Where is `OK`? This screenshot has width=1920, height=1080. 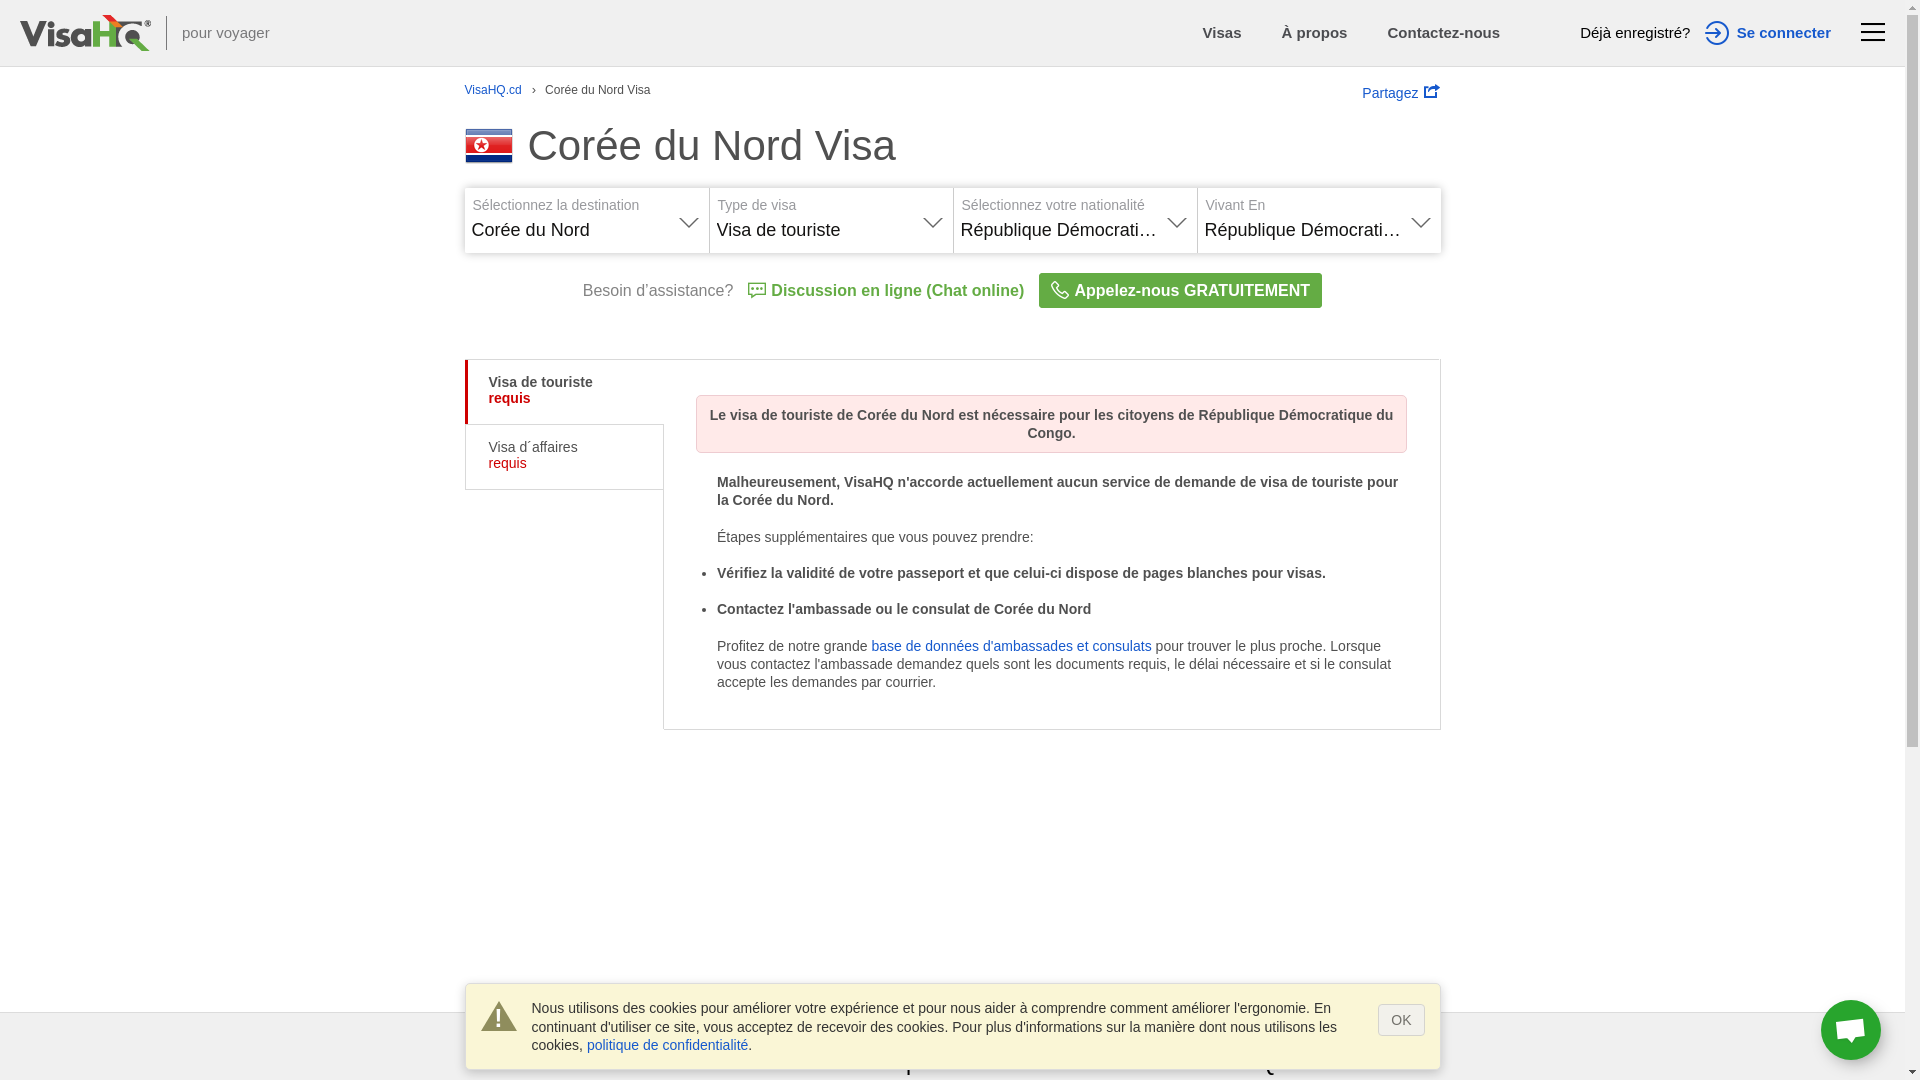 OK is located at coordinates (1401, 1020).